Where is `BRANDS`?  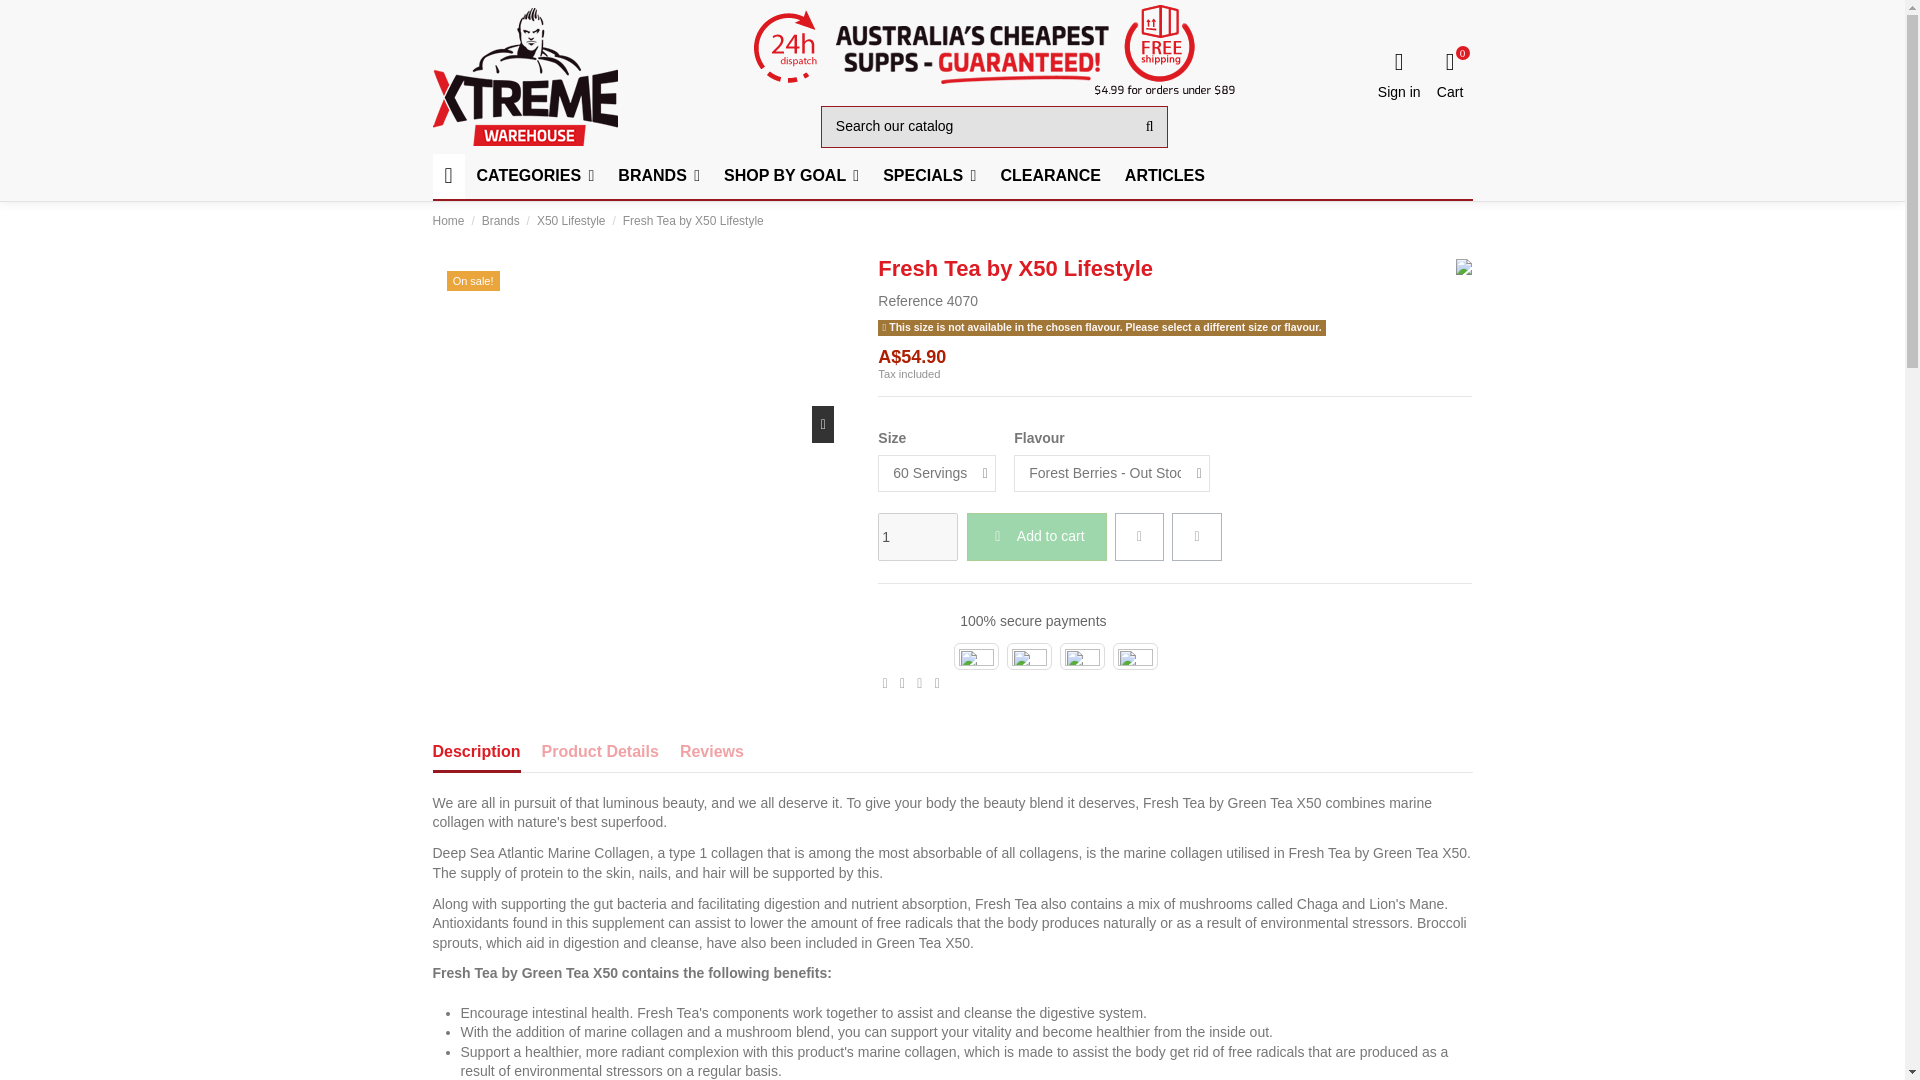
BRANDS is located at coordinates (659, 176).